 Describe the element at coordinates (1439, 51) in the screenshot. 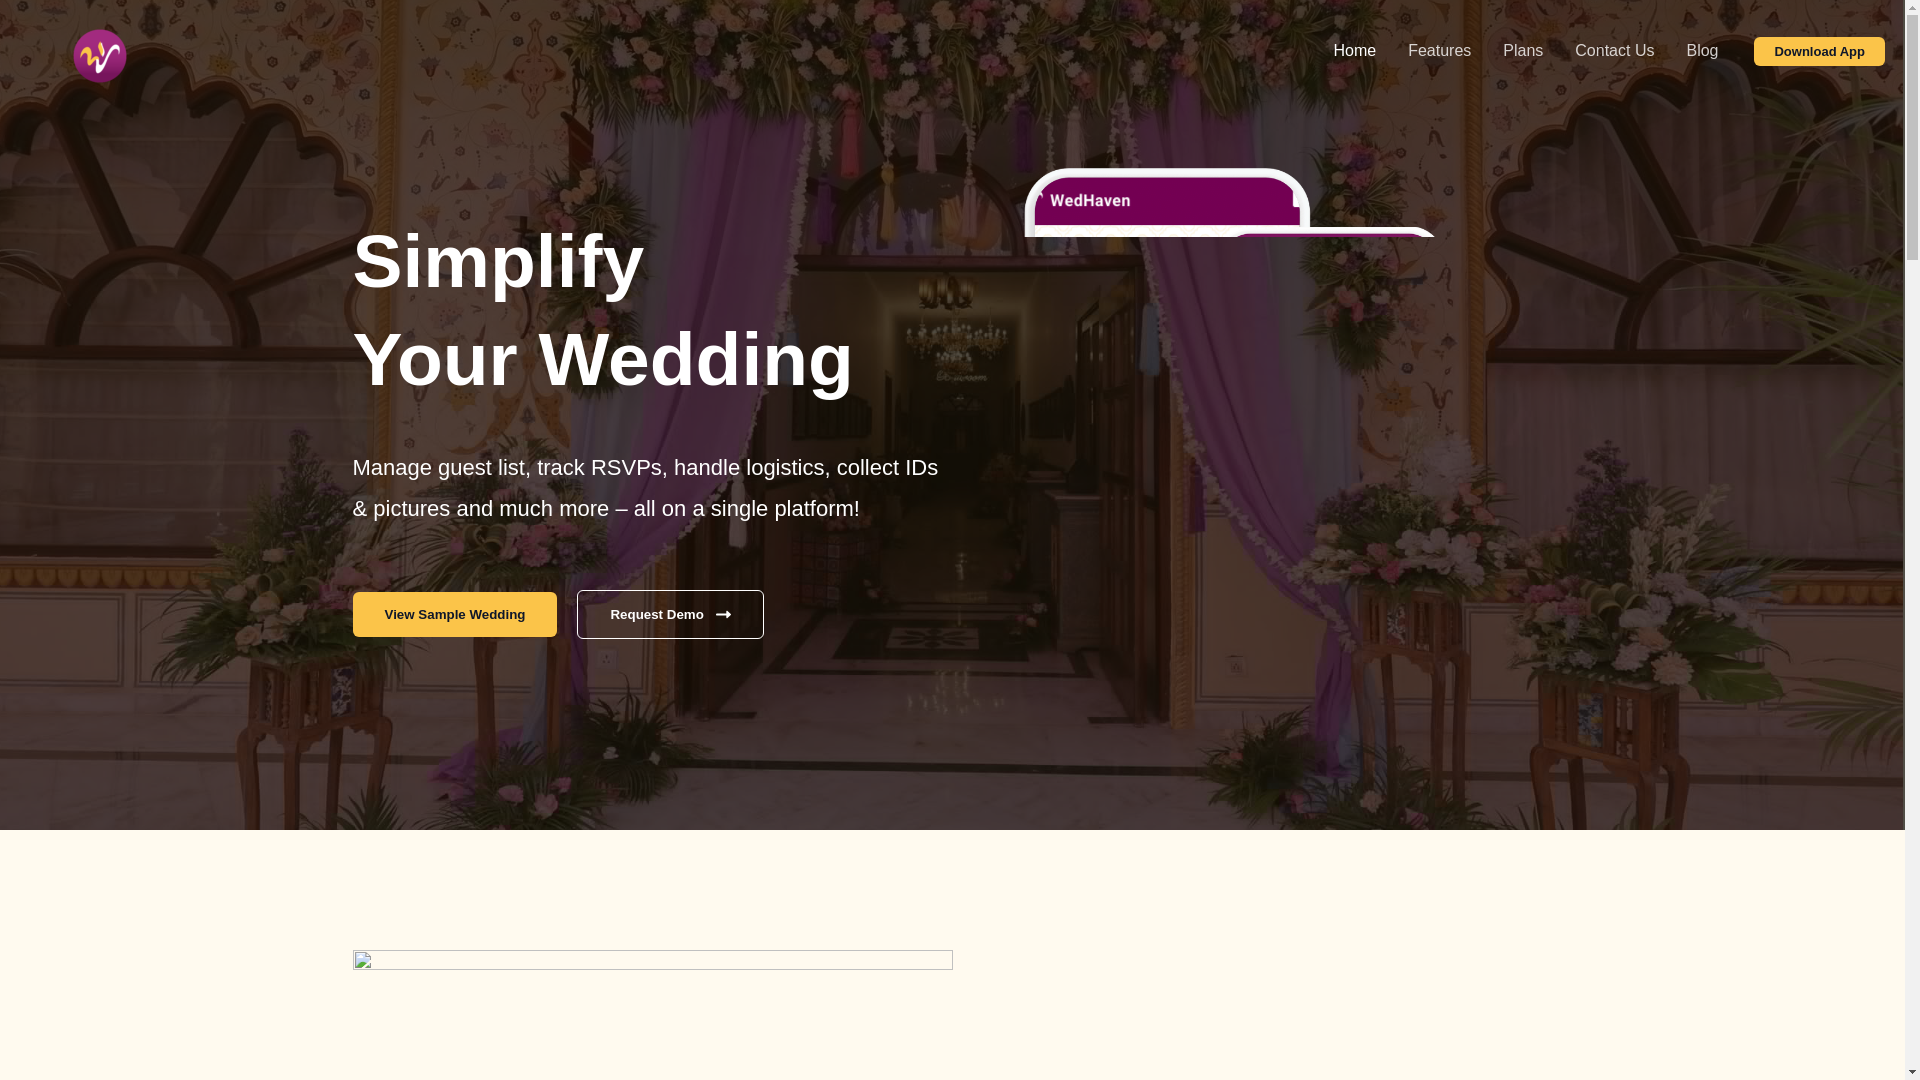

I see `Features` at that location.